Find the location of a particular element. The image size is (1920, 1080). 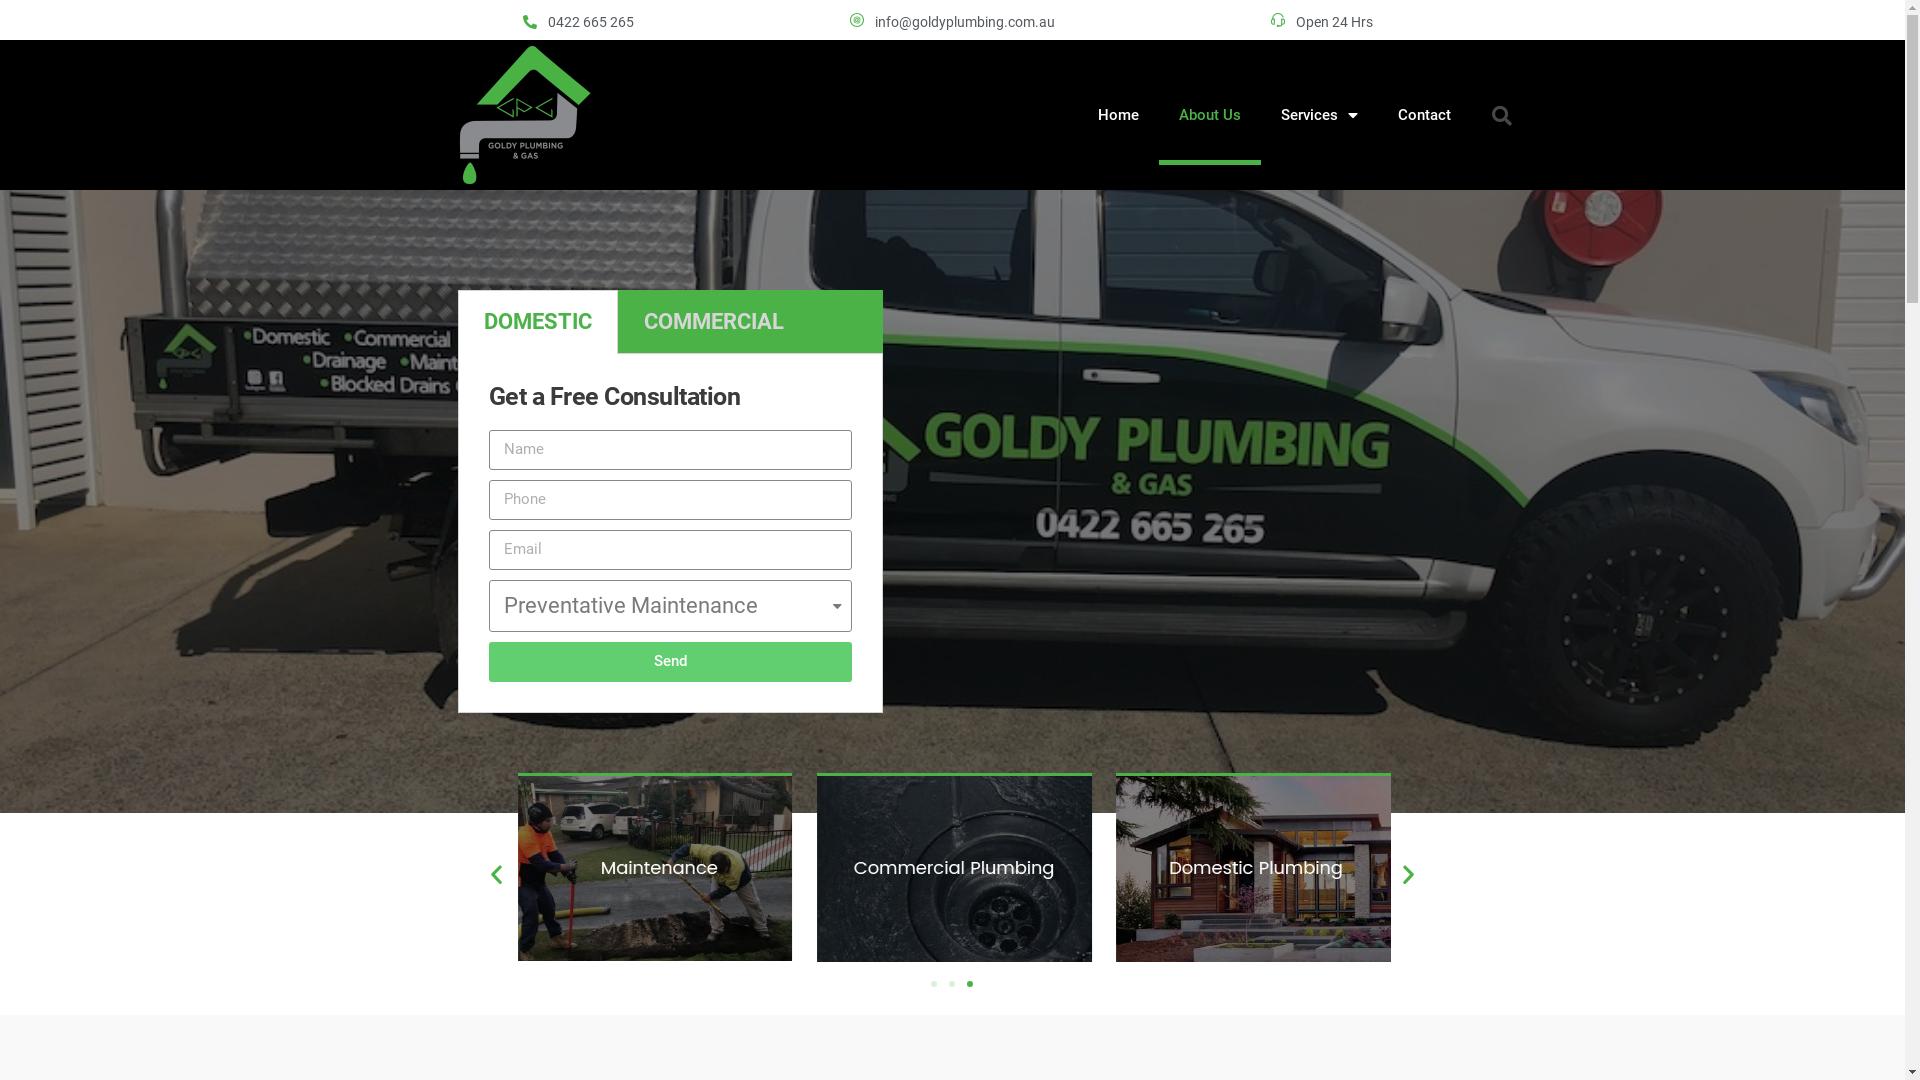

Services is located at coordinates (1318, 115).